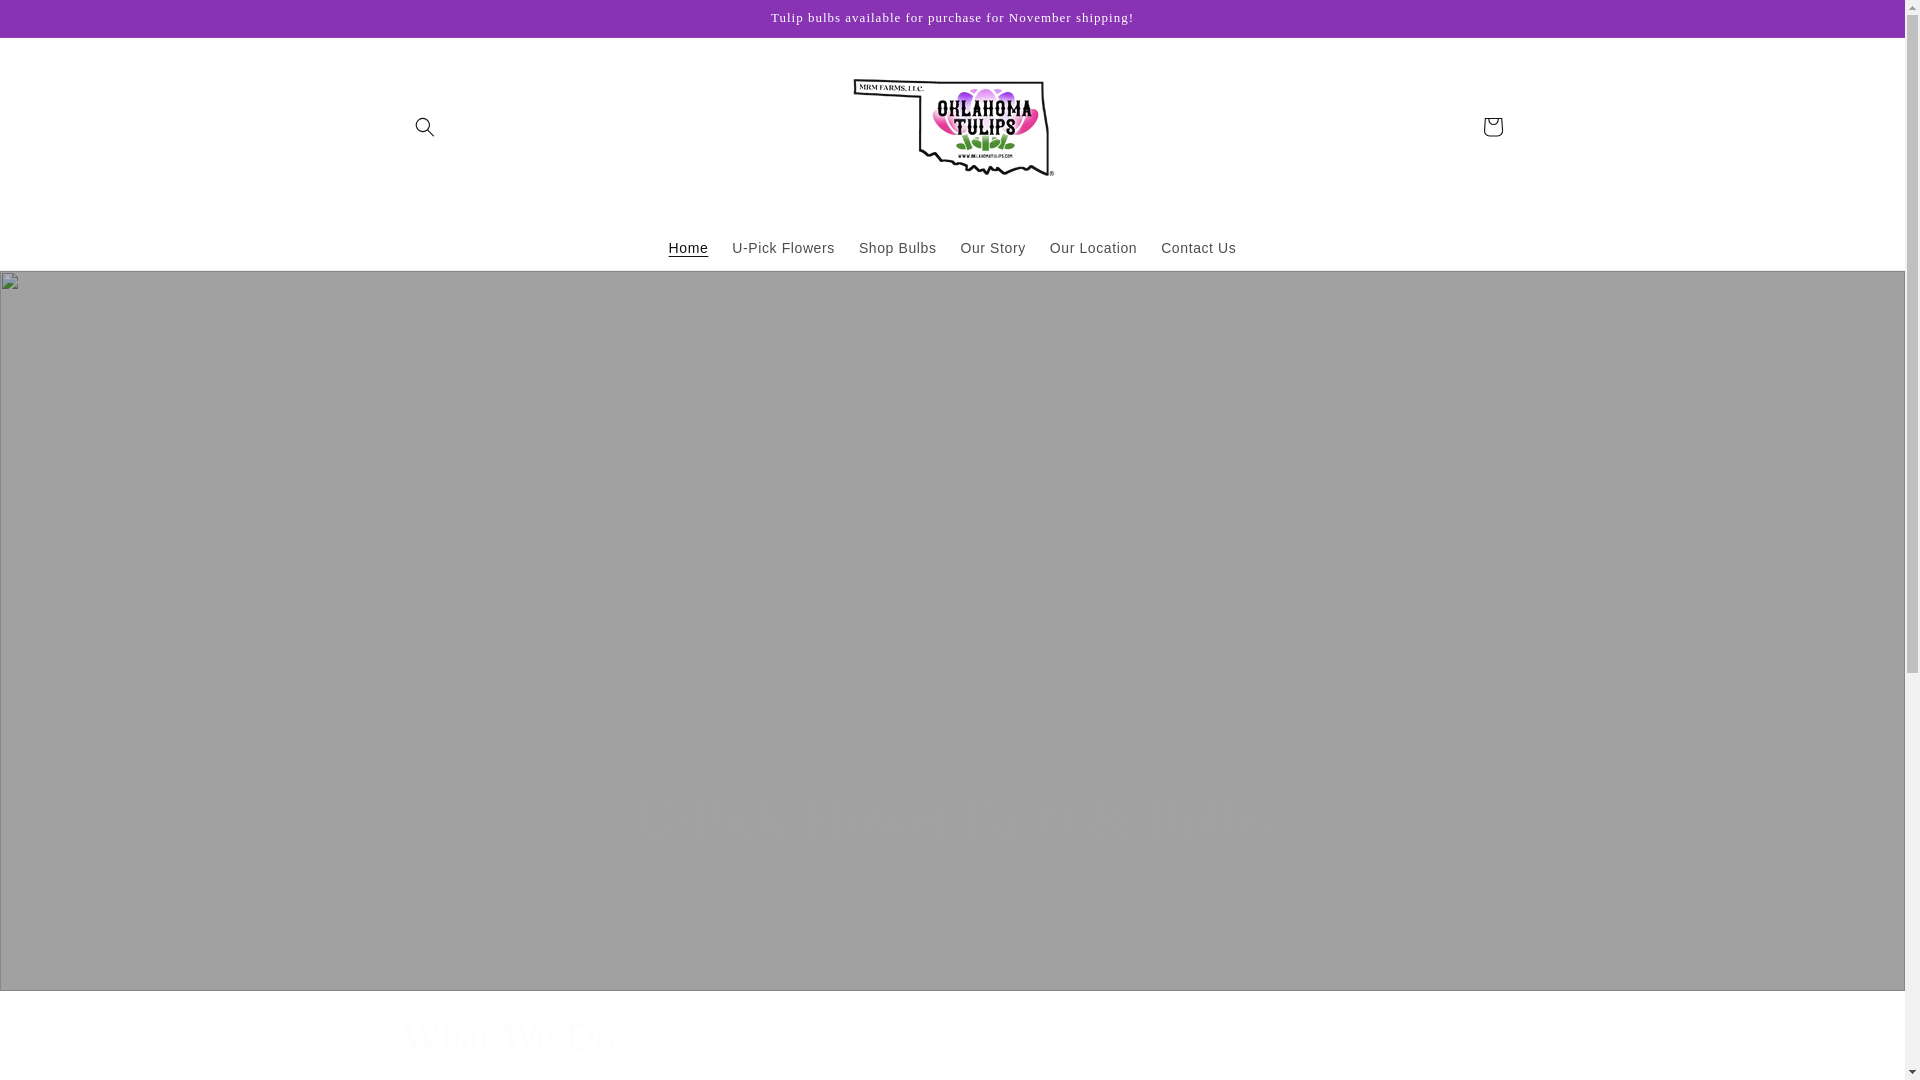 The width and height of the screenshot is (1920, 1080). I want to click on Shop Bulbs, so click(897, 247).